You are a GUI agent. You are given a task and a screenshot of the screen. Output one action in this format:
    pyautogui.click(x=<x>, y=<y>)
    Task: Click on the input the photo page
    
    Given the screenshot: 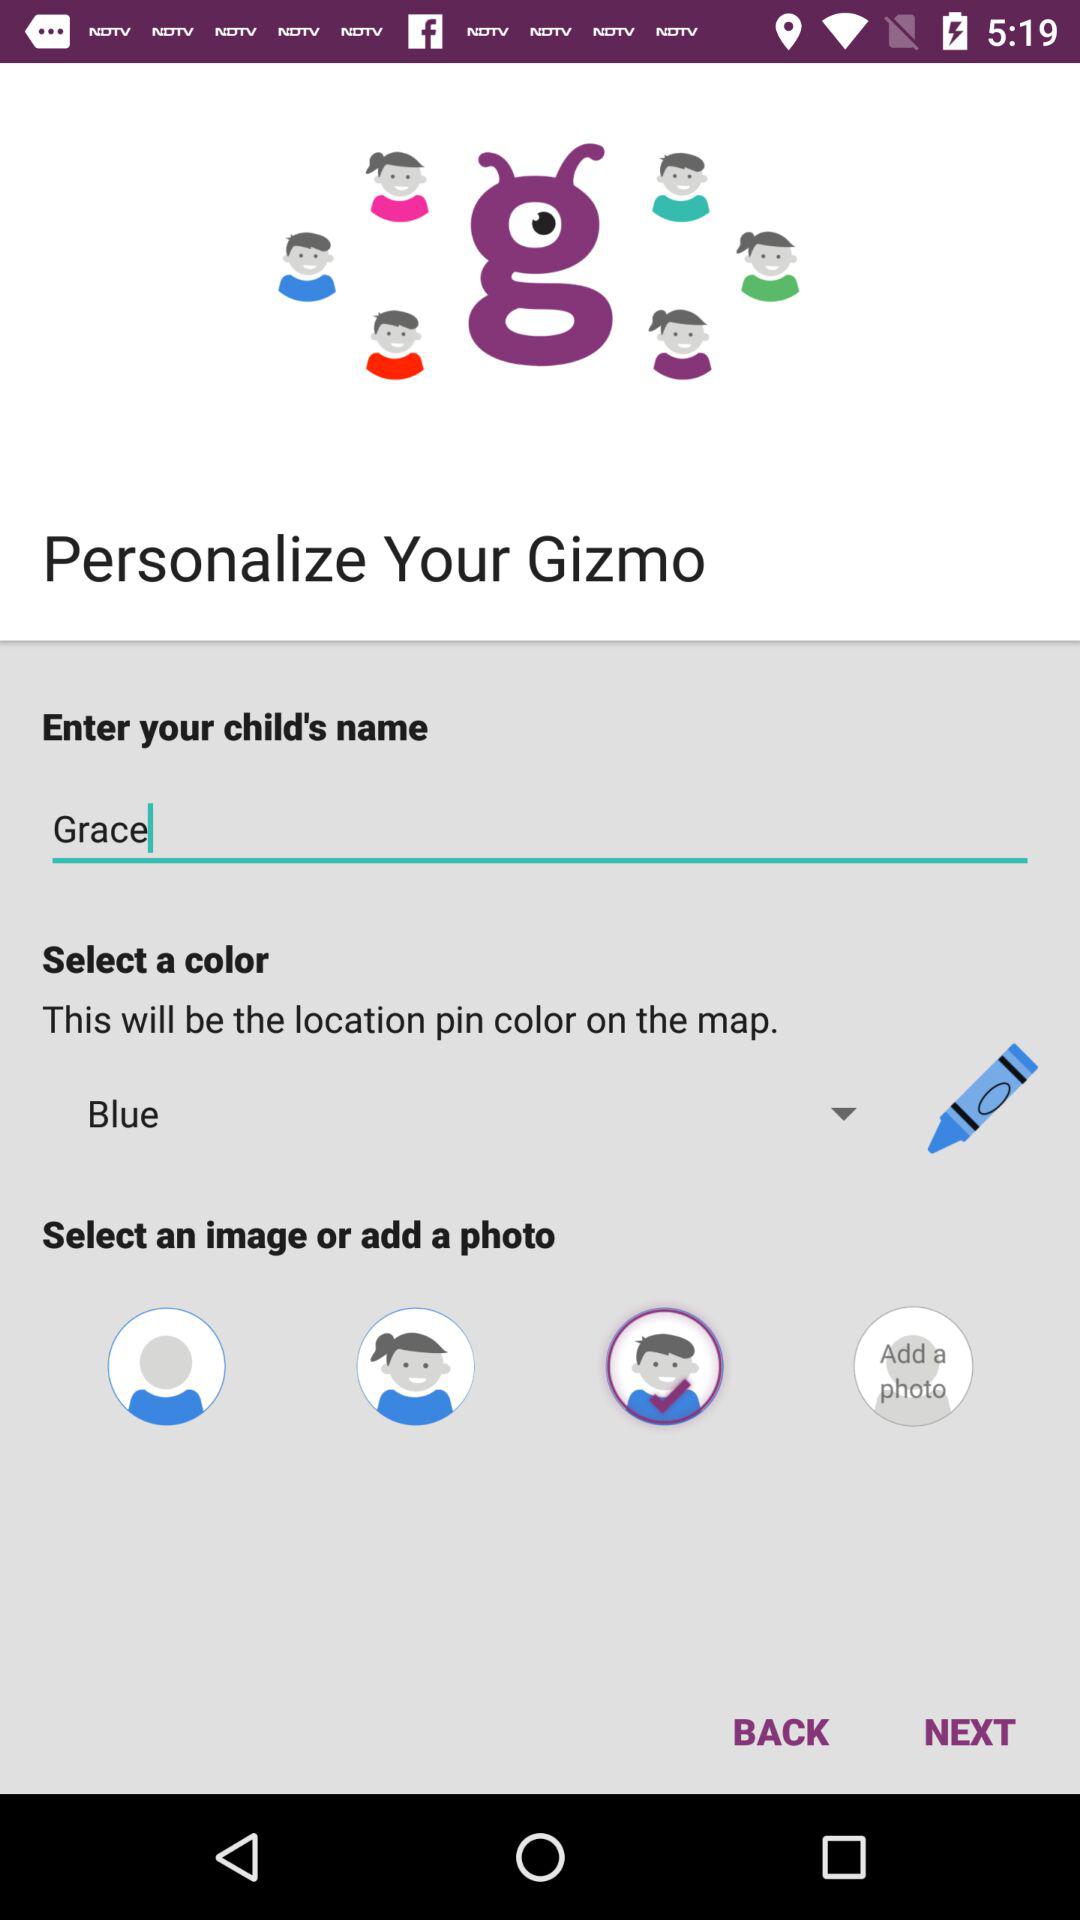 What is the action you would take?
    pyautogui.click(x=913, y=1366)
    